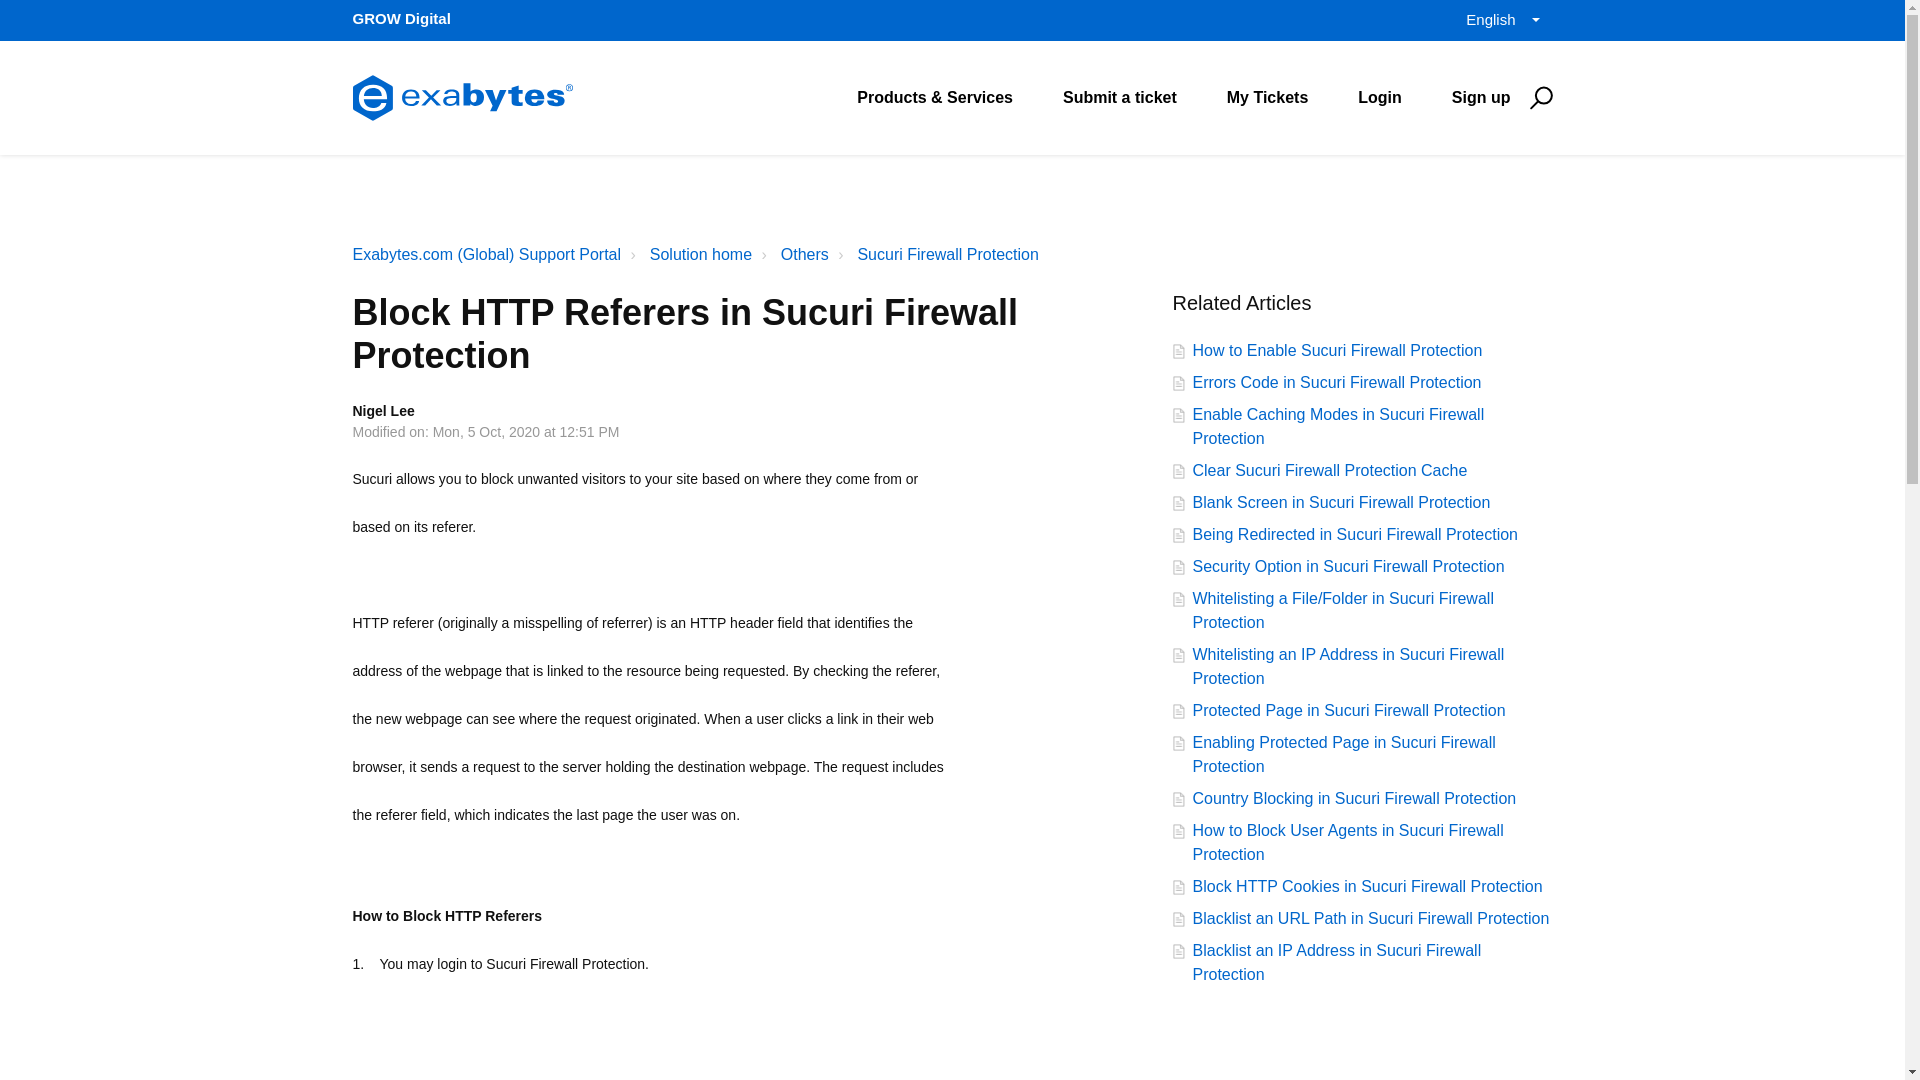  What do you see at coordinates (1340, 502) in the screenshot?
I see `Blank Screen in Sucuri Firewall Protection` at bounding box center [1340, 502].